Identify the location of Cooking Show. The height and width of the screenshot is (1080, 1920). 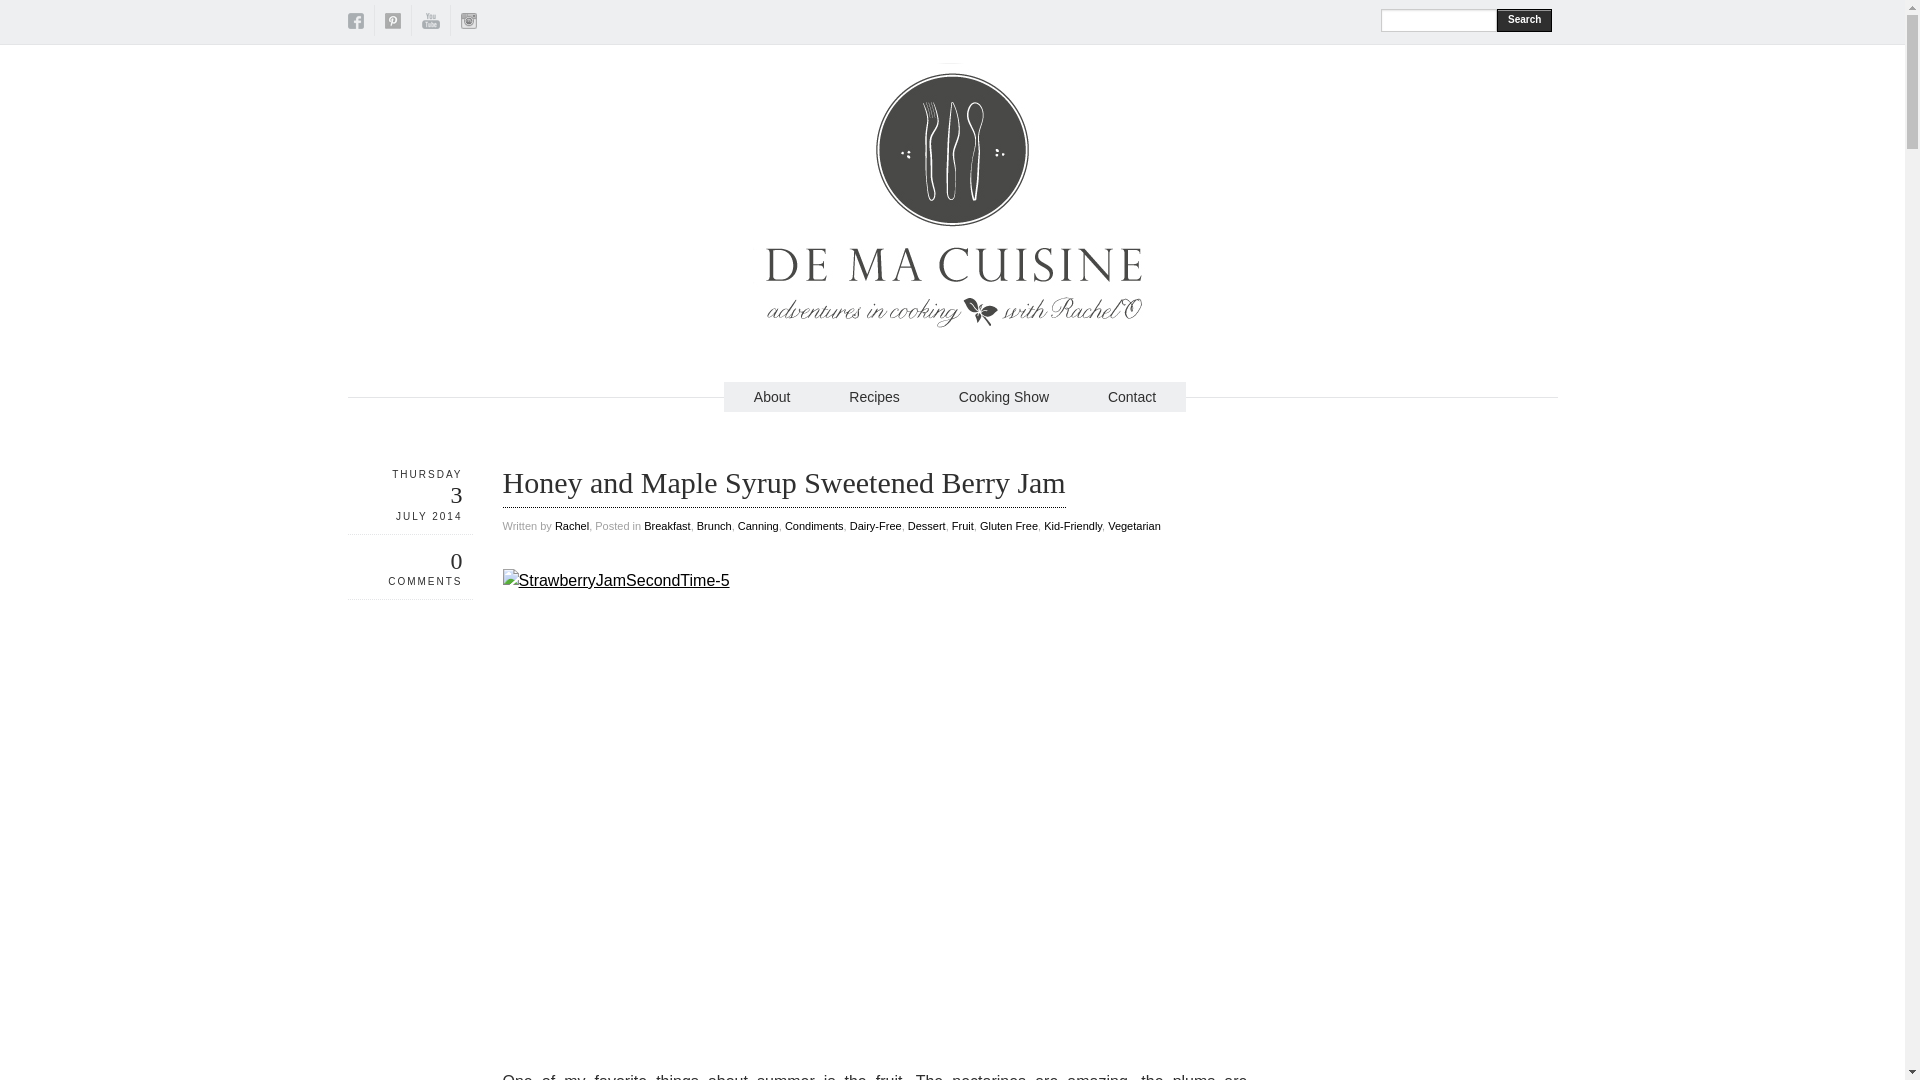
(1003, 396).